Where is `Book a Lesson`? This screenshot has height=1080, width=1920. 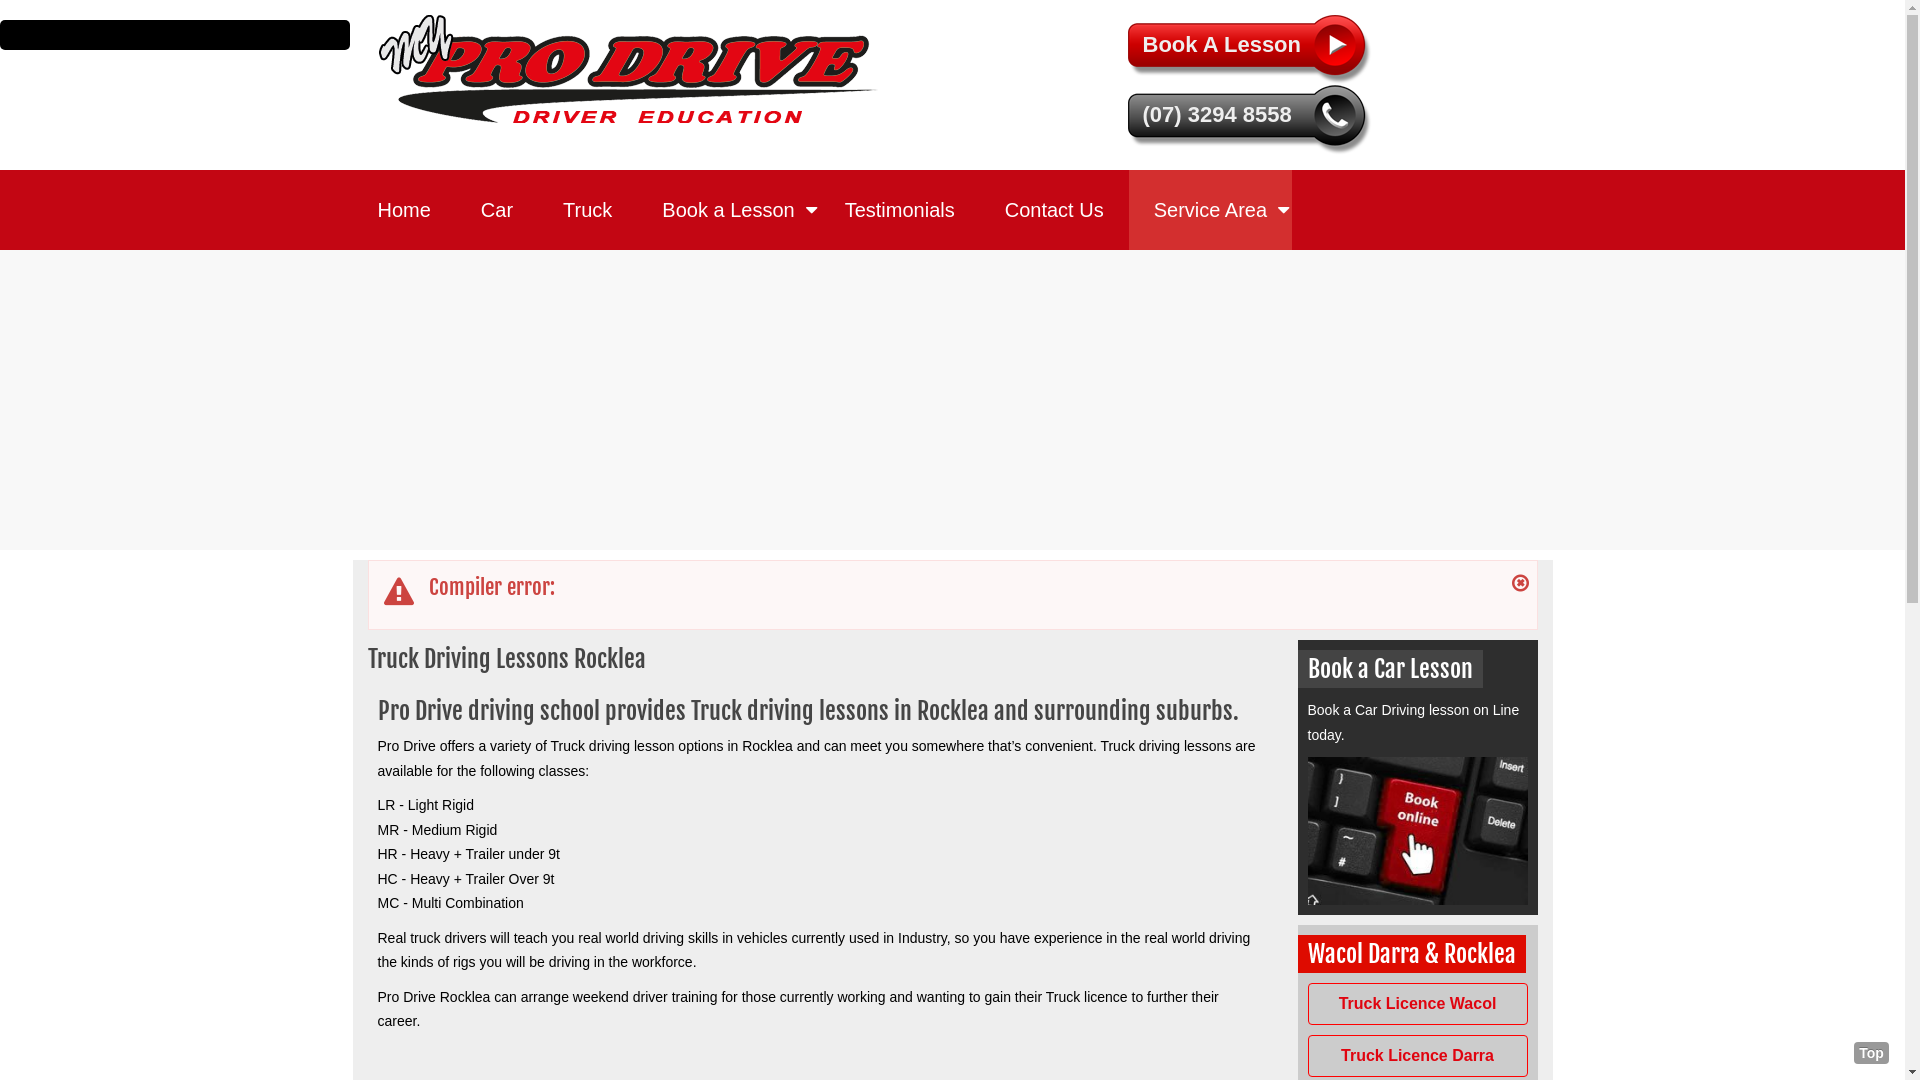 Book a Lesson is located at coordinates (728, 210).